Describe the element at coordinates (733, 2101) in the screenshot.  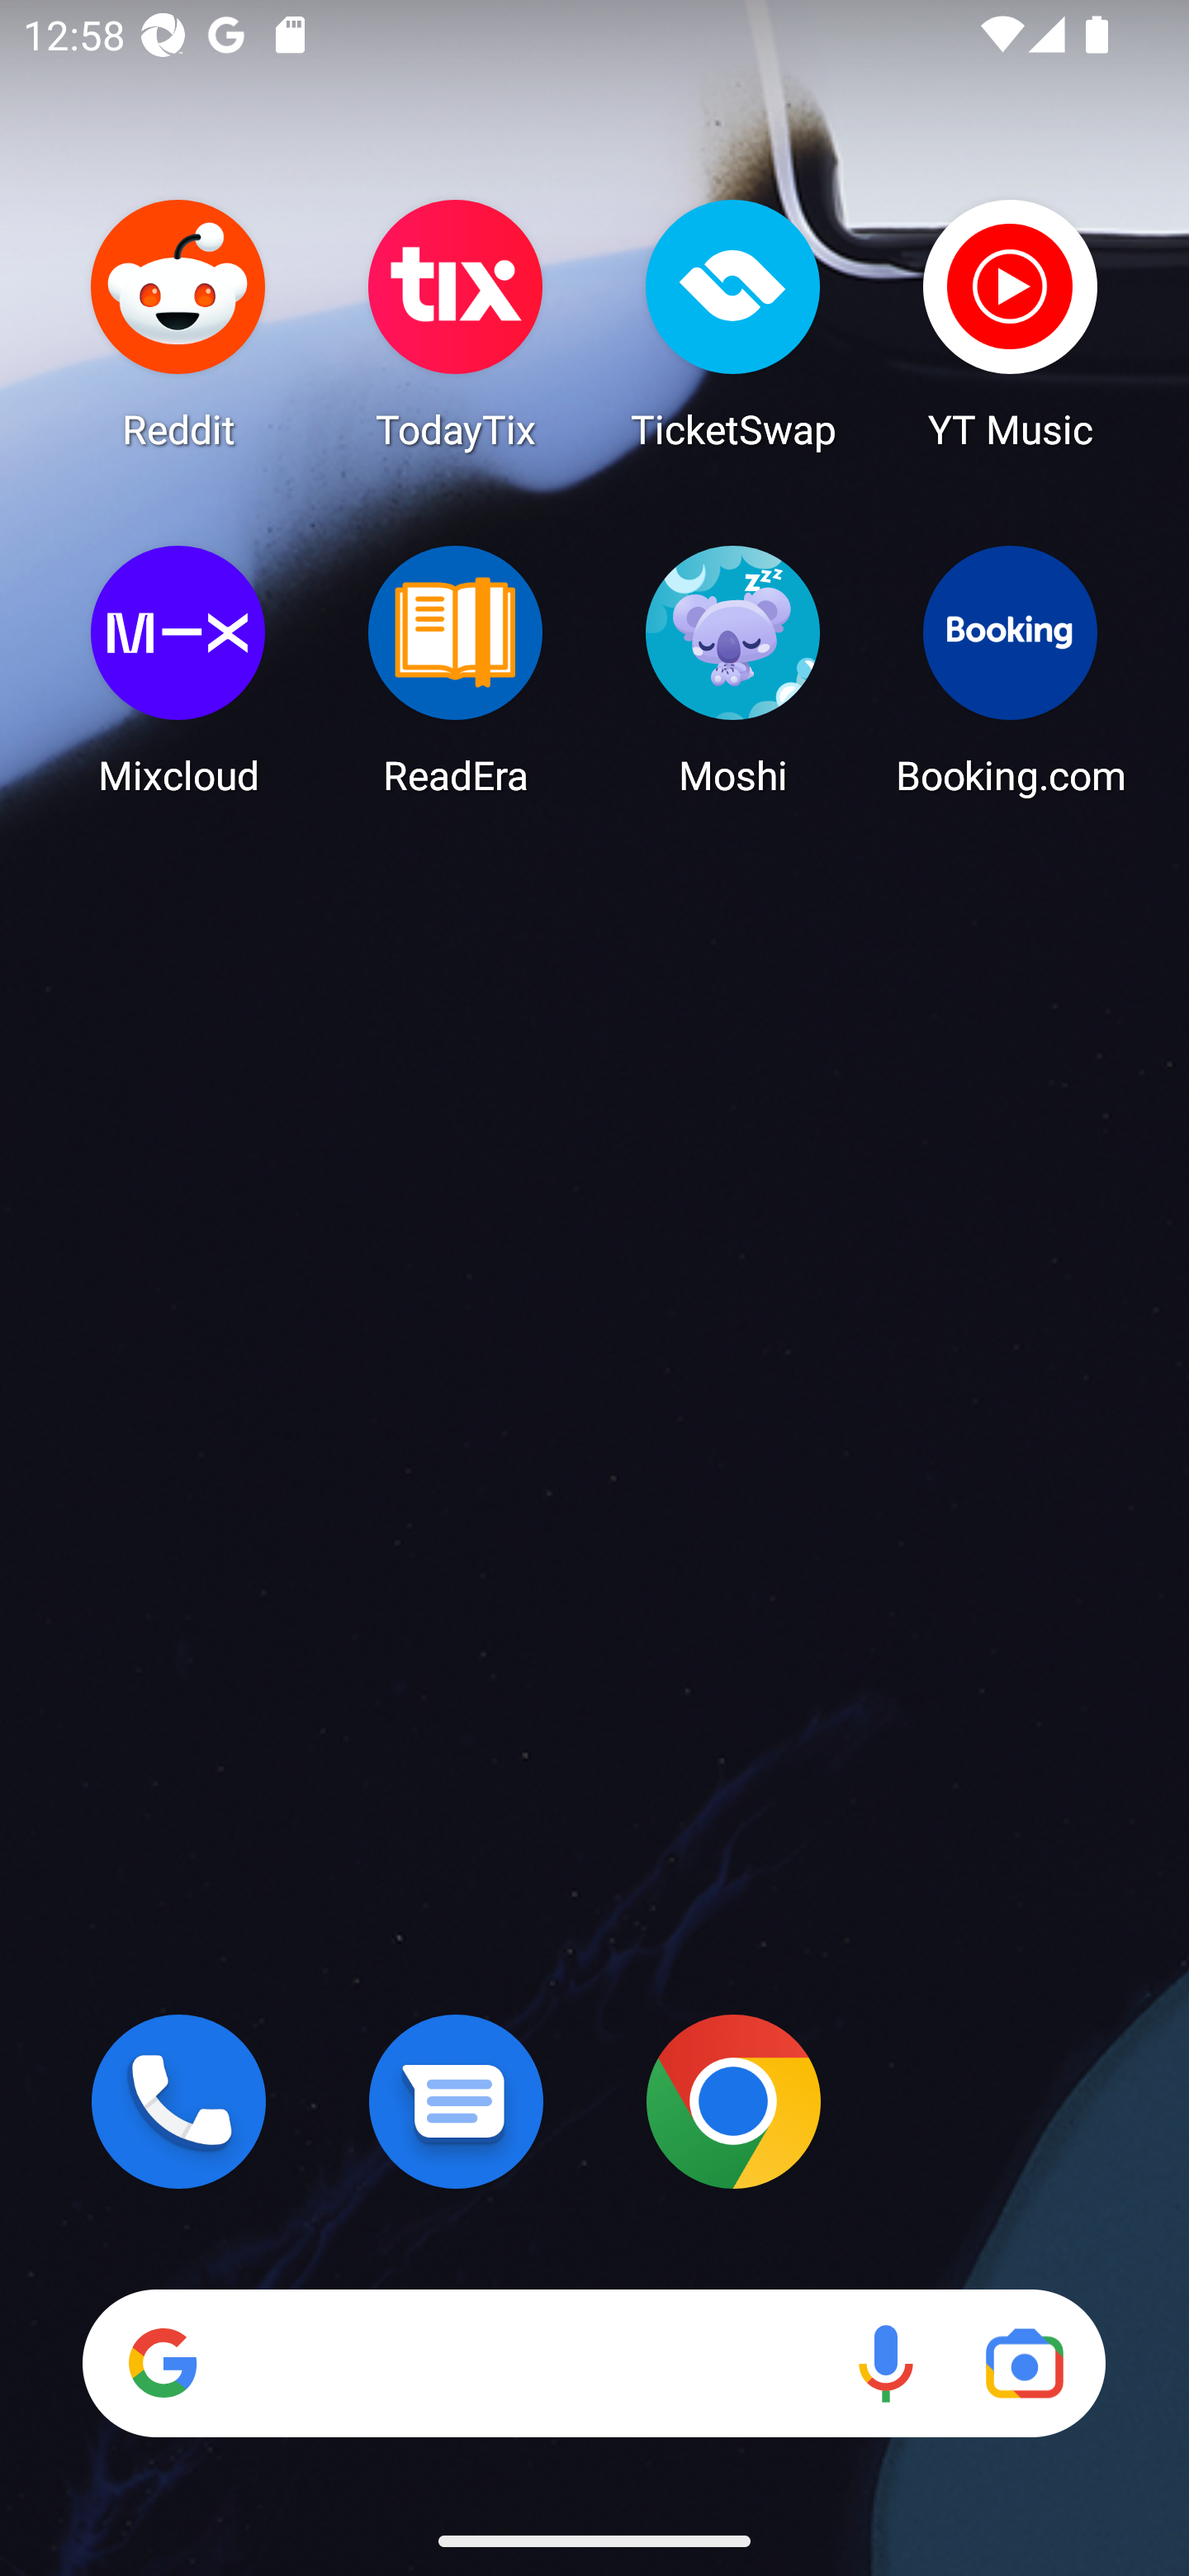
I see `Chrome` at that location.